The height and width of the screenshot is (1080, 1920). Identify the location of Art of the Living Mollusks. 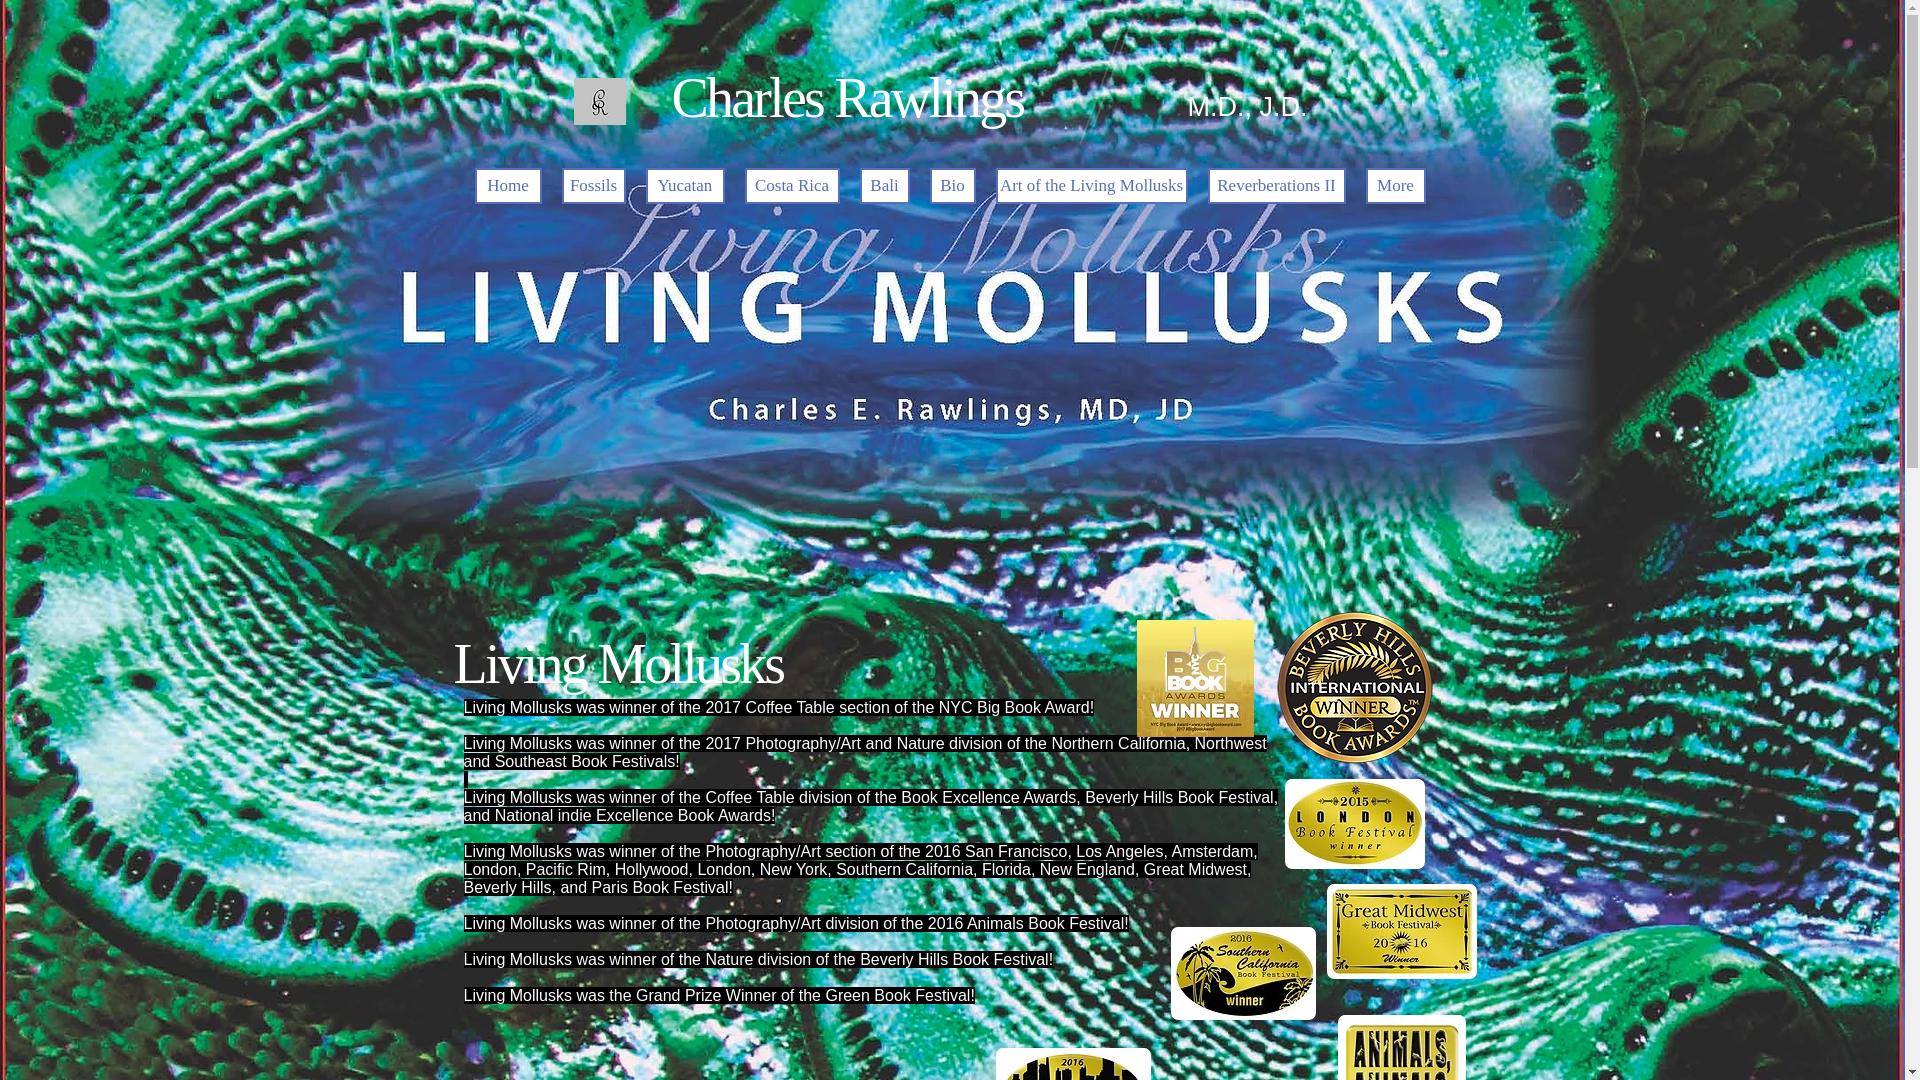
(1092, 186).